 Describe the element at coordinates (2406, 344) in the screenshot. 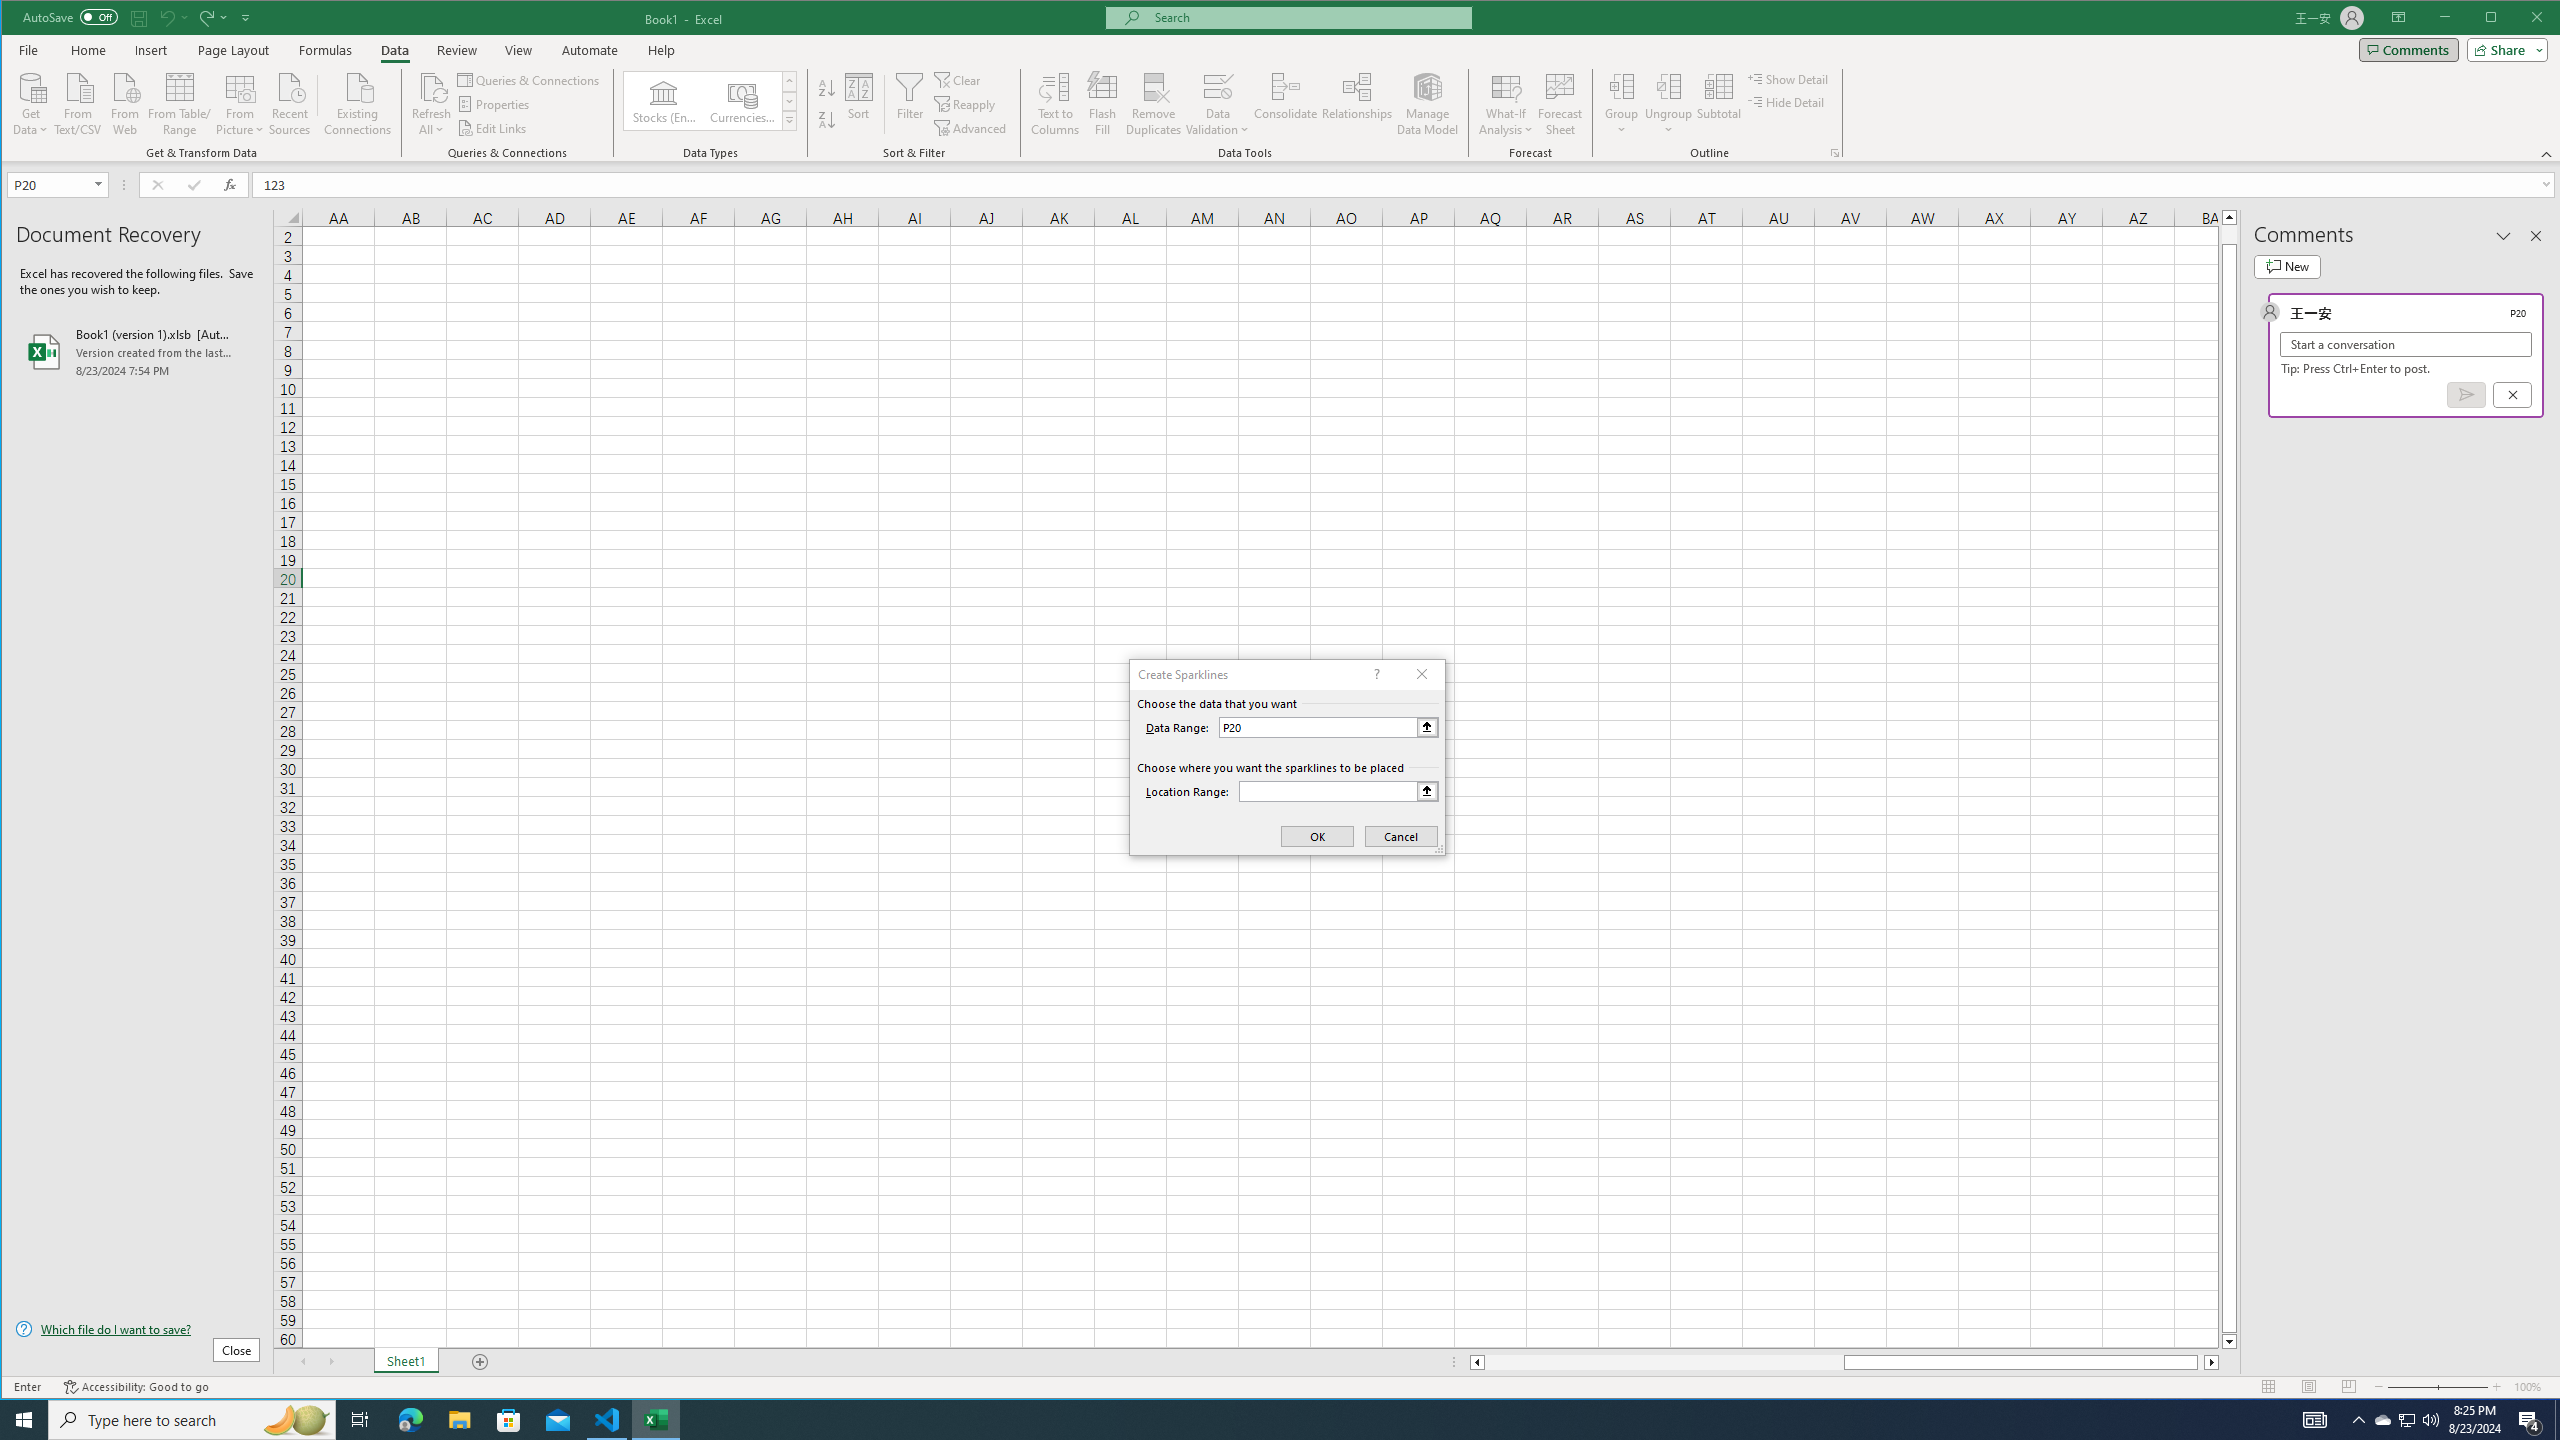

I see `Start a conversation` at that location.